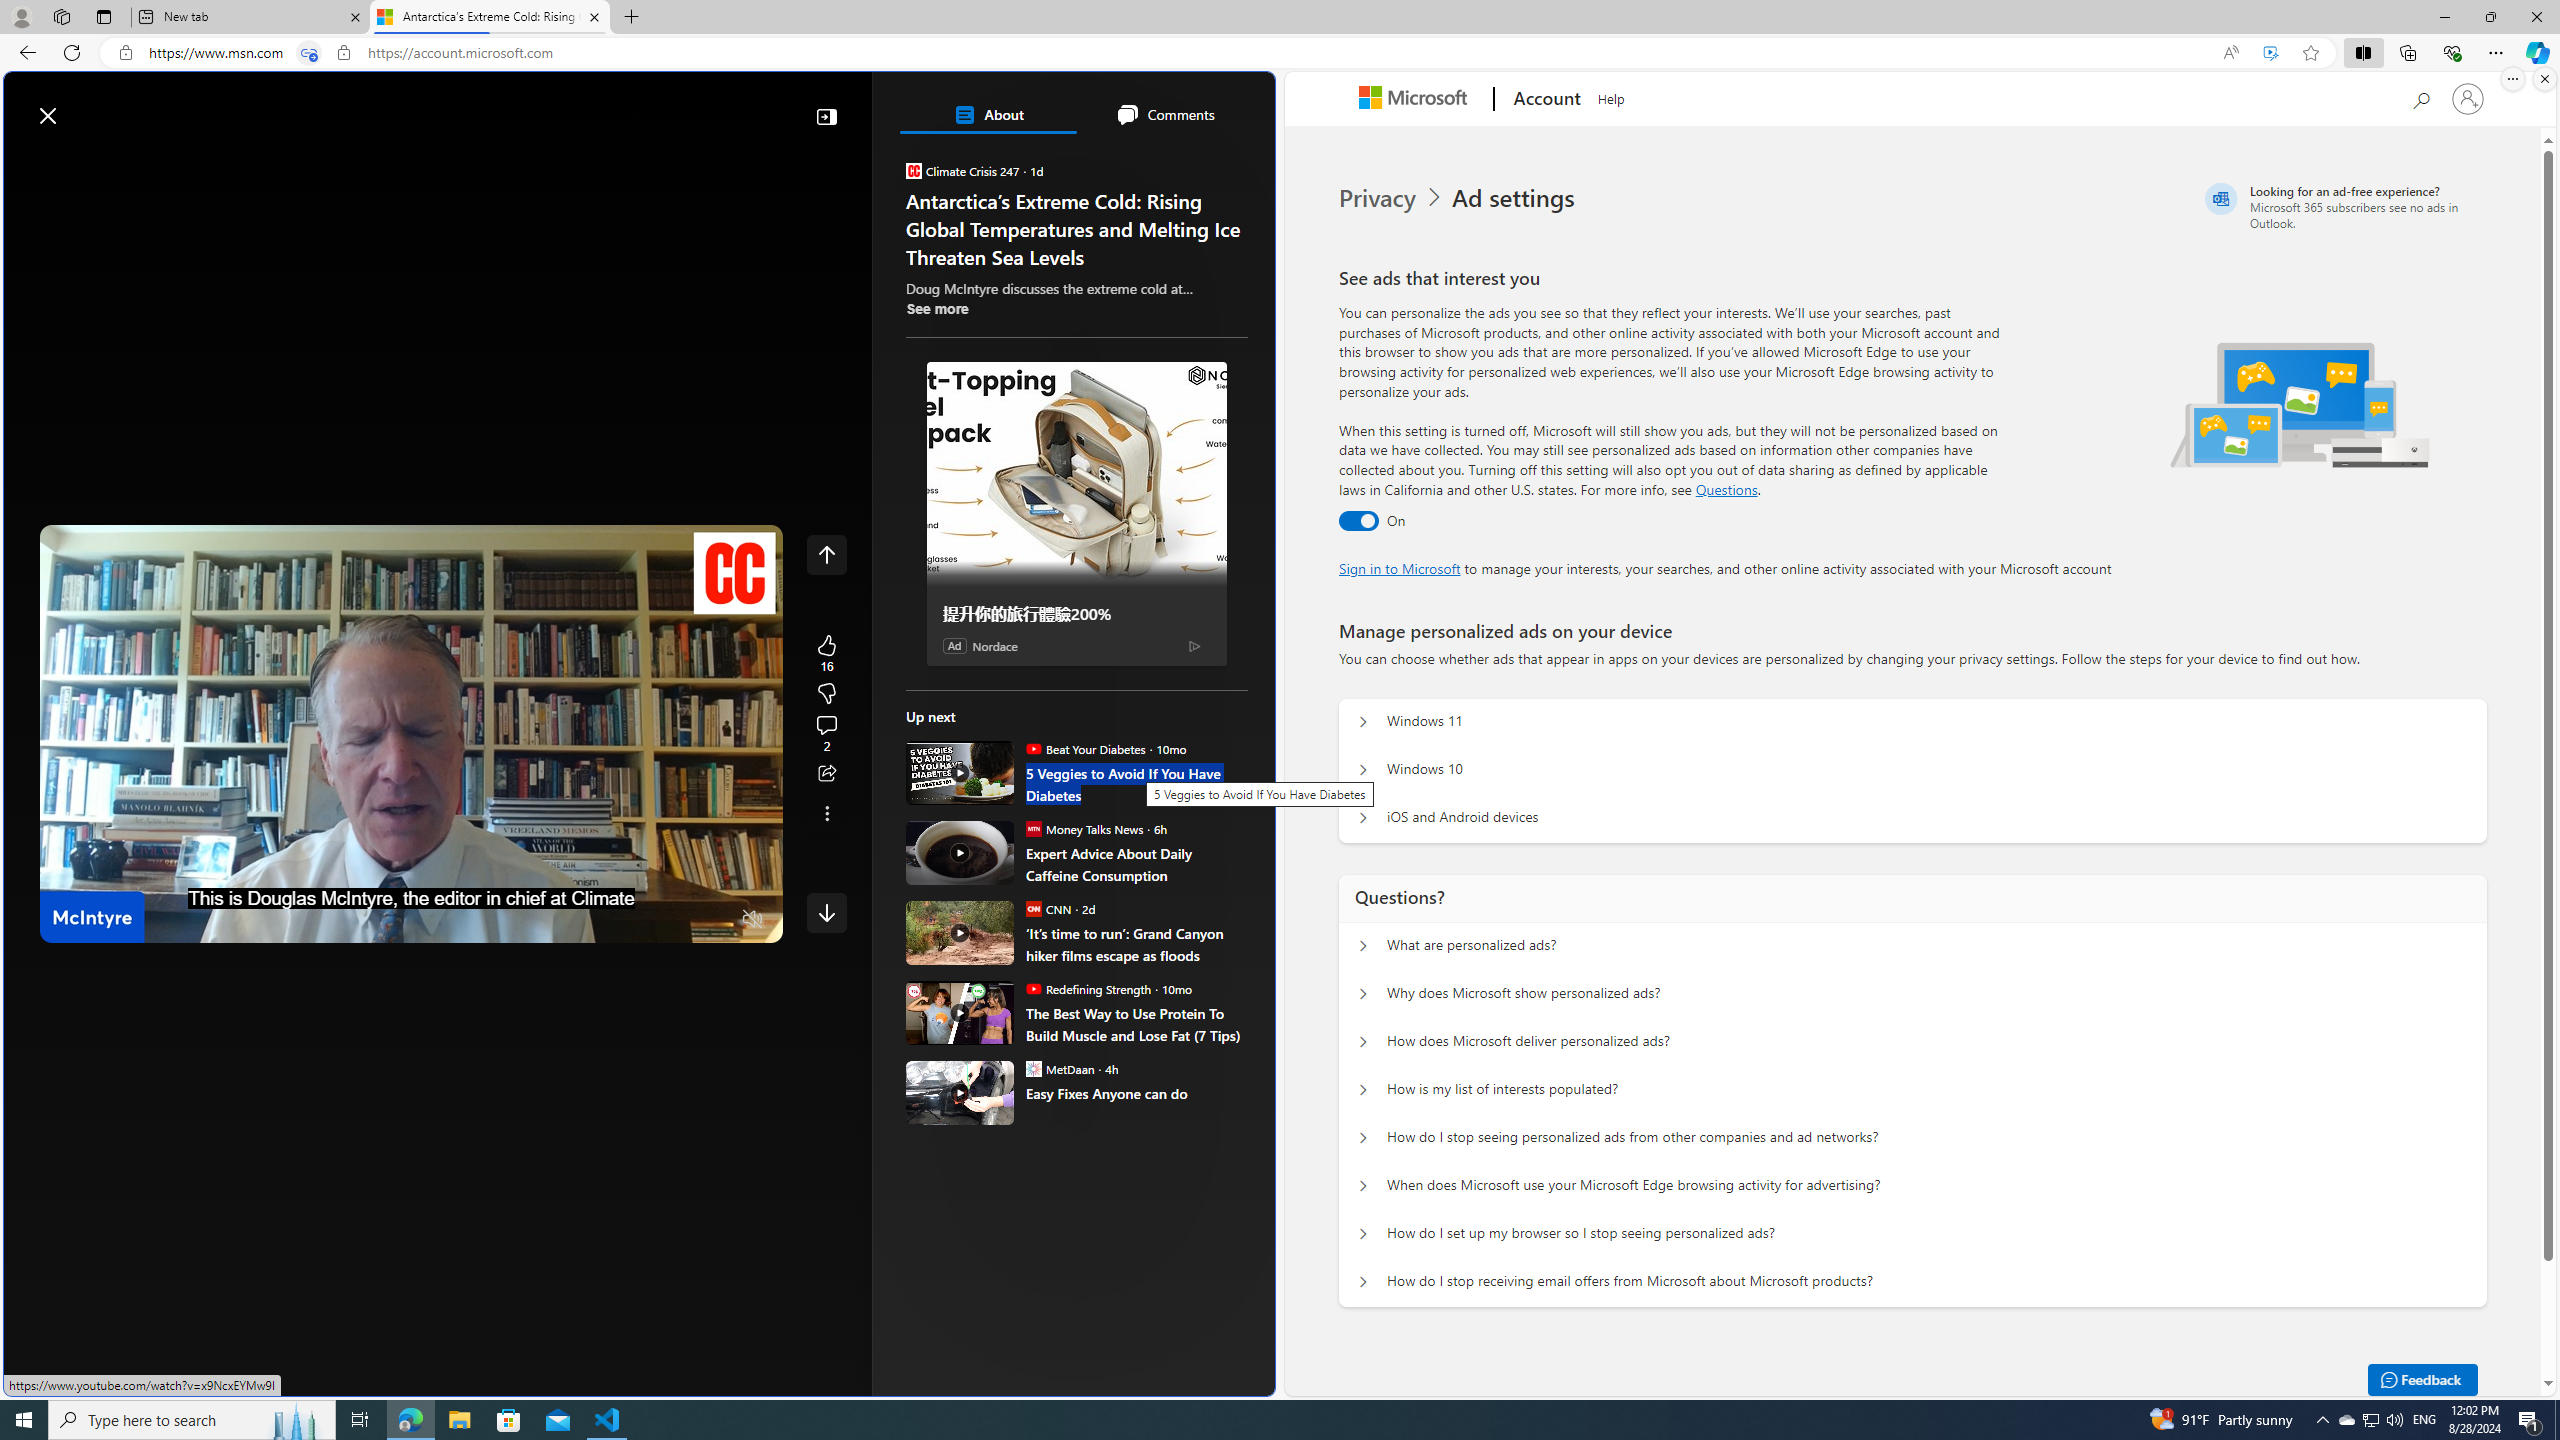 This screenshot has height=1440, width=2560. Describe the element at coordinates (2420, 96) in the screenshot. I see `Search Microsoft.com` at that location.